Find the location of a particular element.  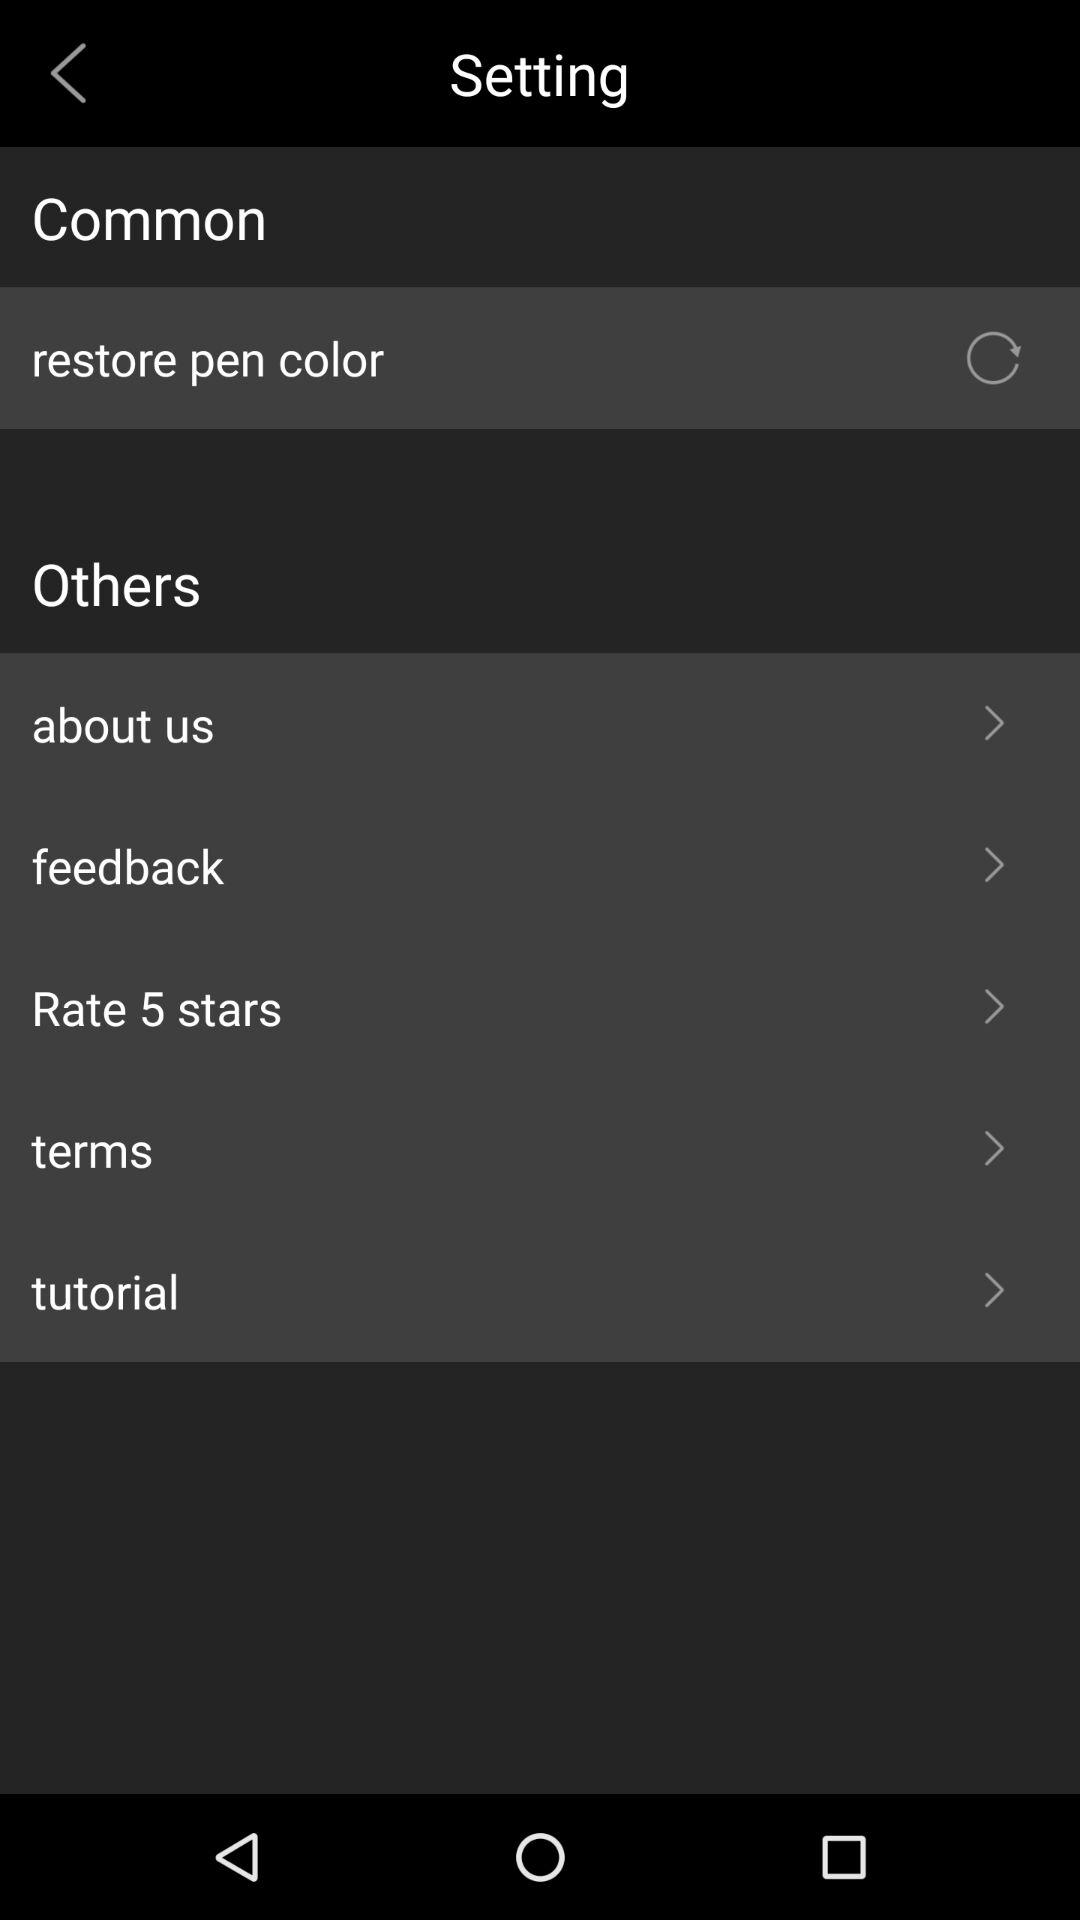

turn on the item below common is located at coordinates (540, 358).